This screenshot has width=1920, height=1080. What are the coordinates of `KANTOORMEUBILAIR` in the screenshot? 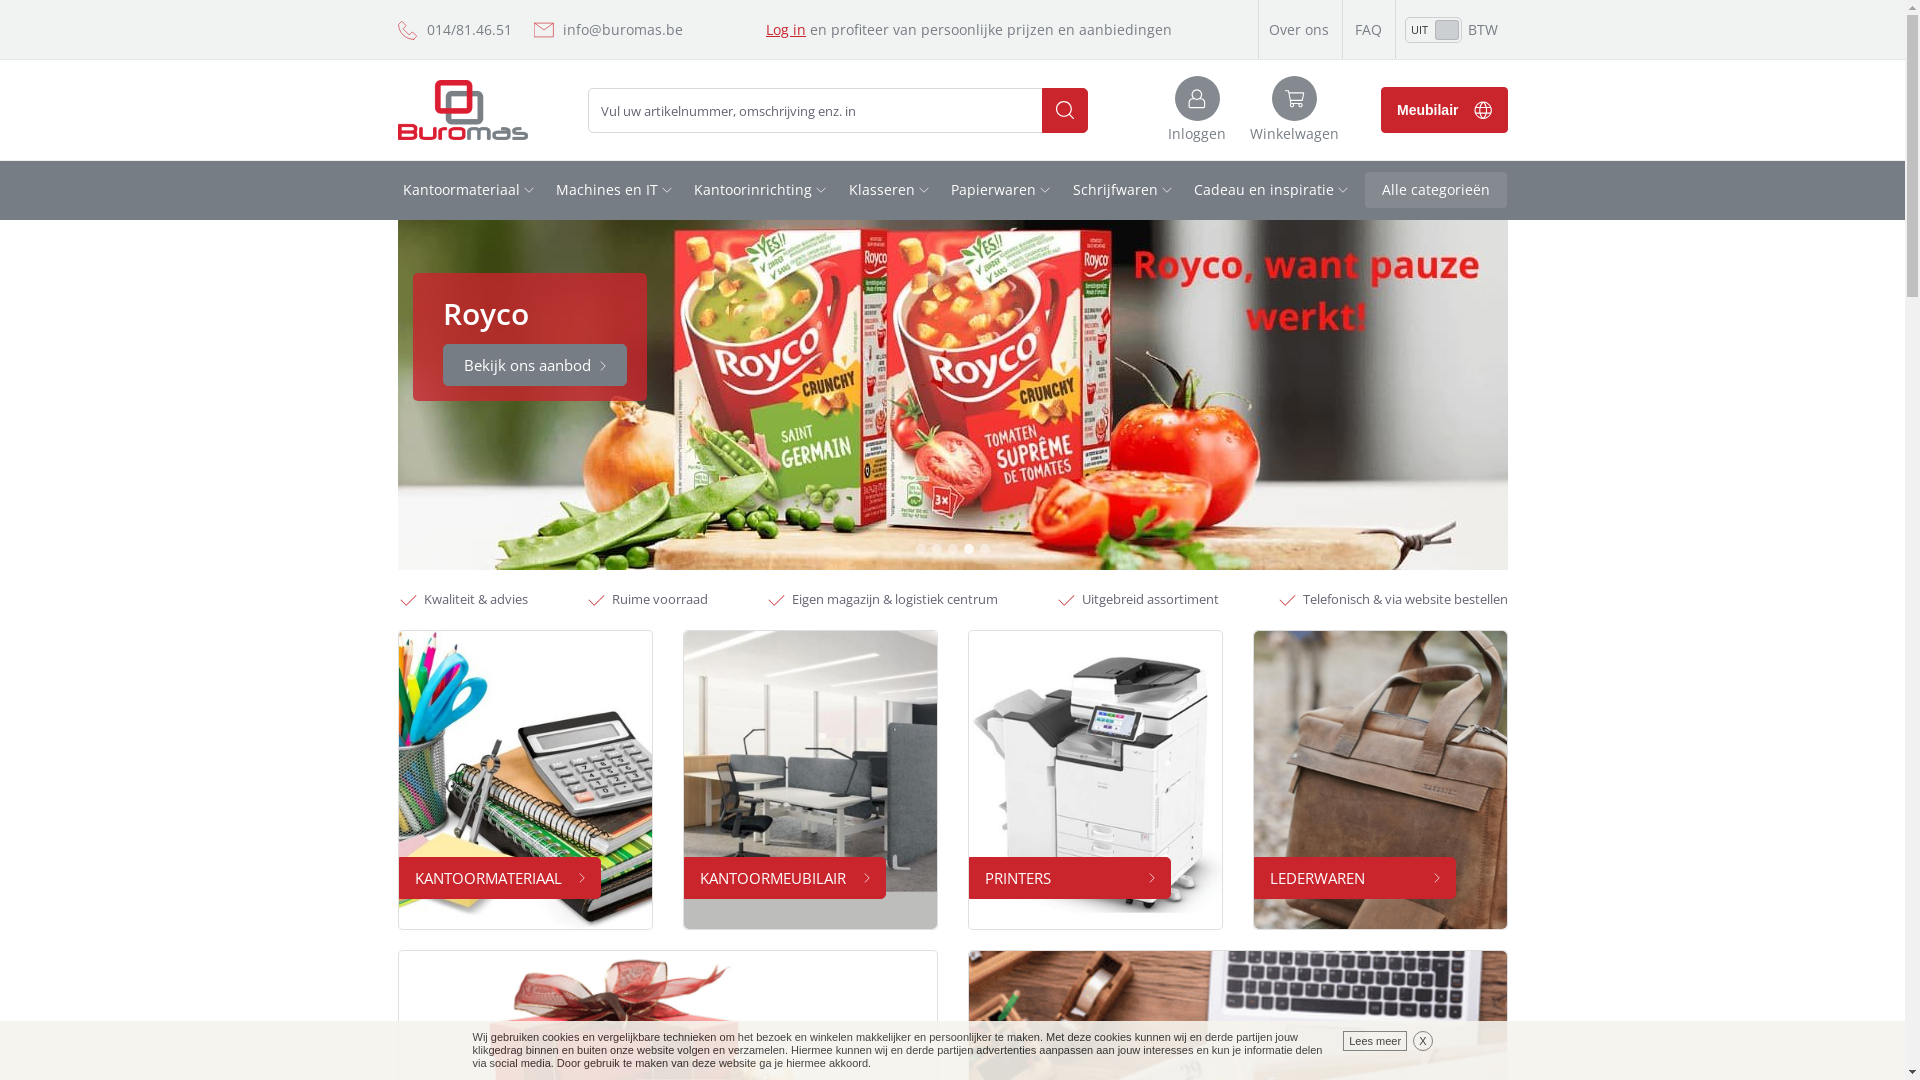 It's located at (785, 878).